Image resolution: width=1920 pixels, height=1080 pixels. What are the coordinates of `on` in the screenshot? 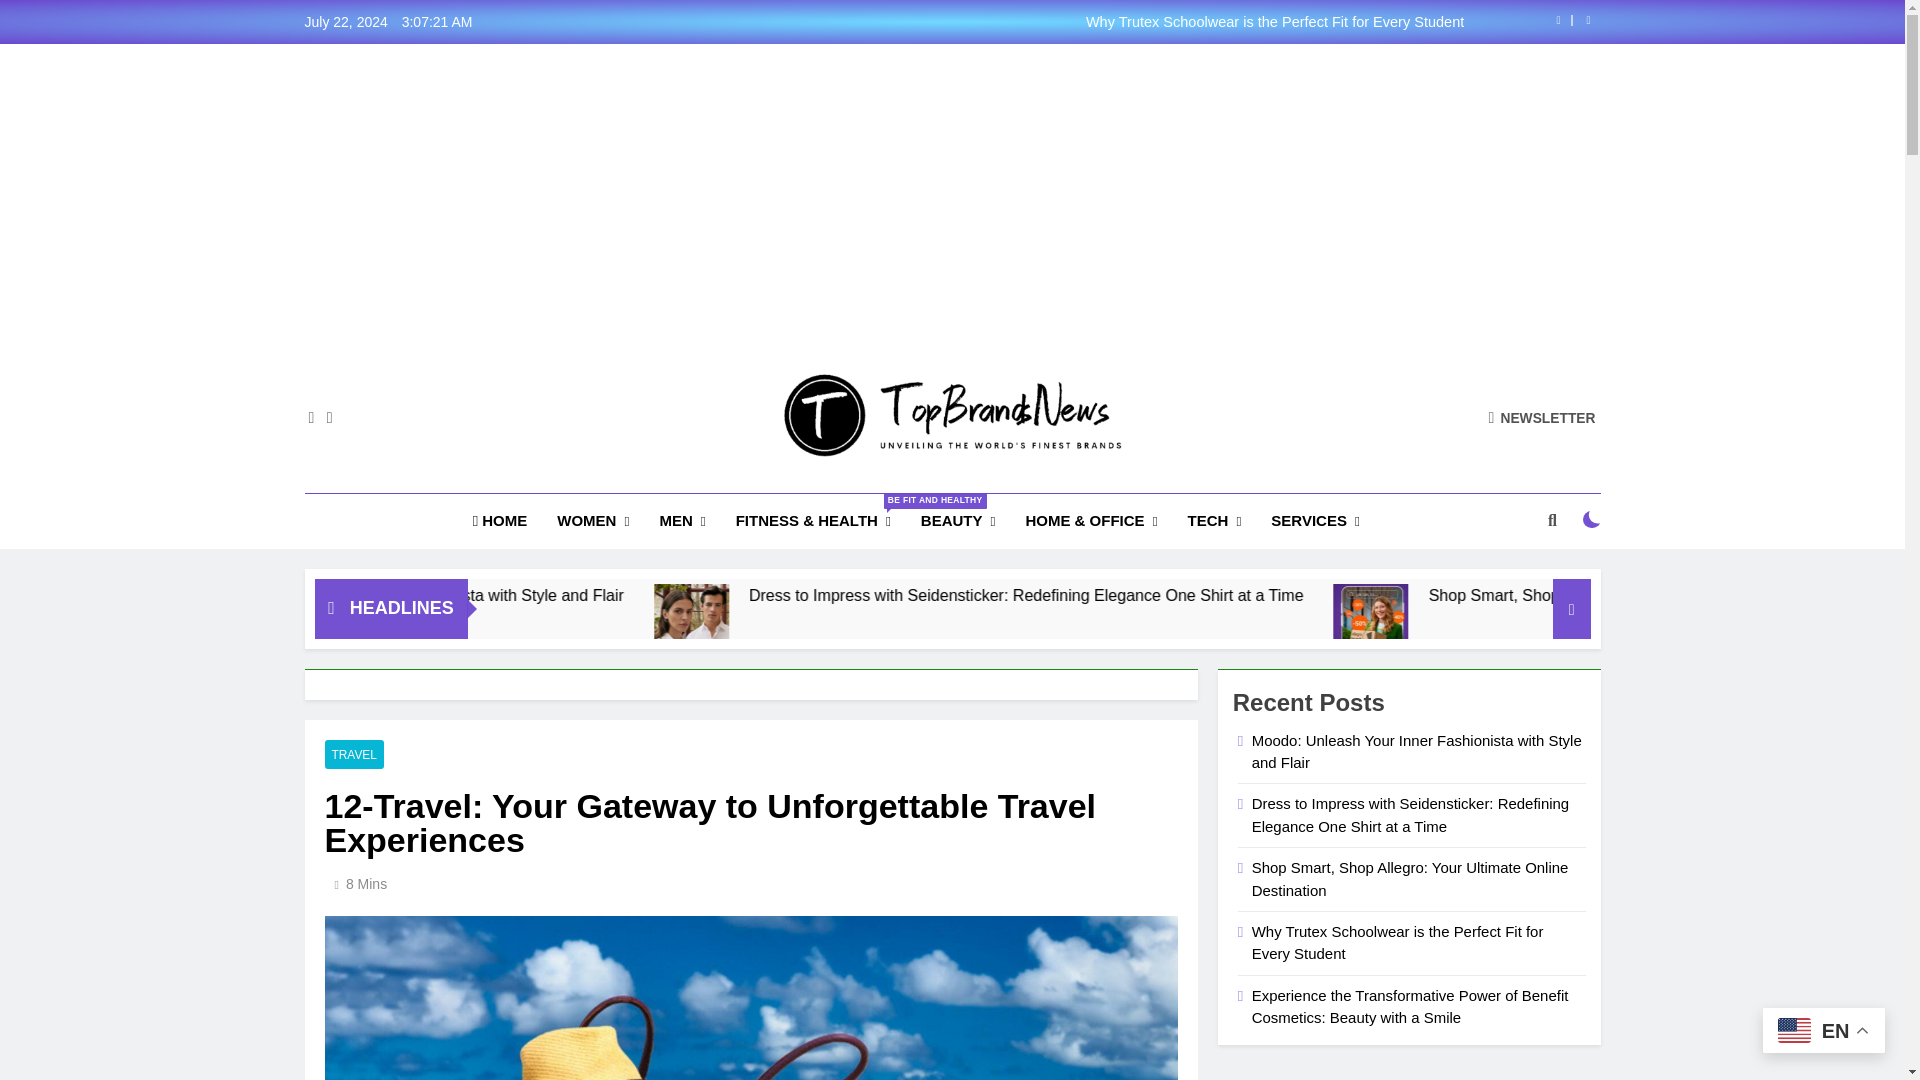 It's located at (1592, 520).